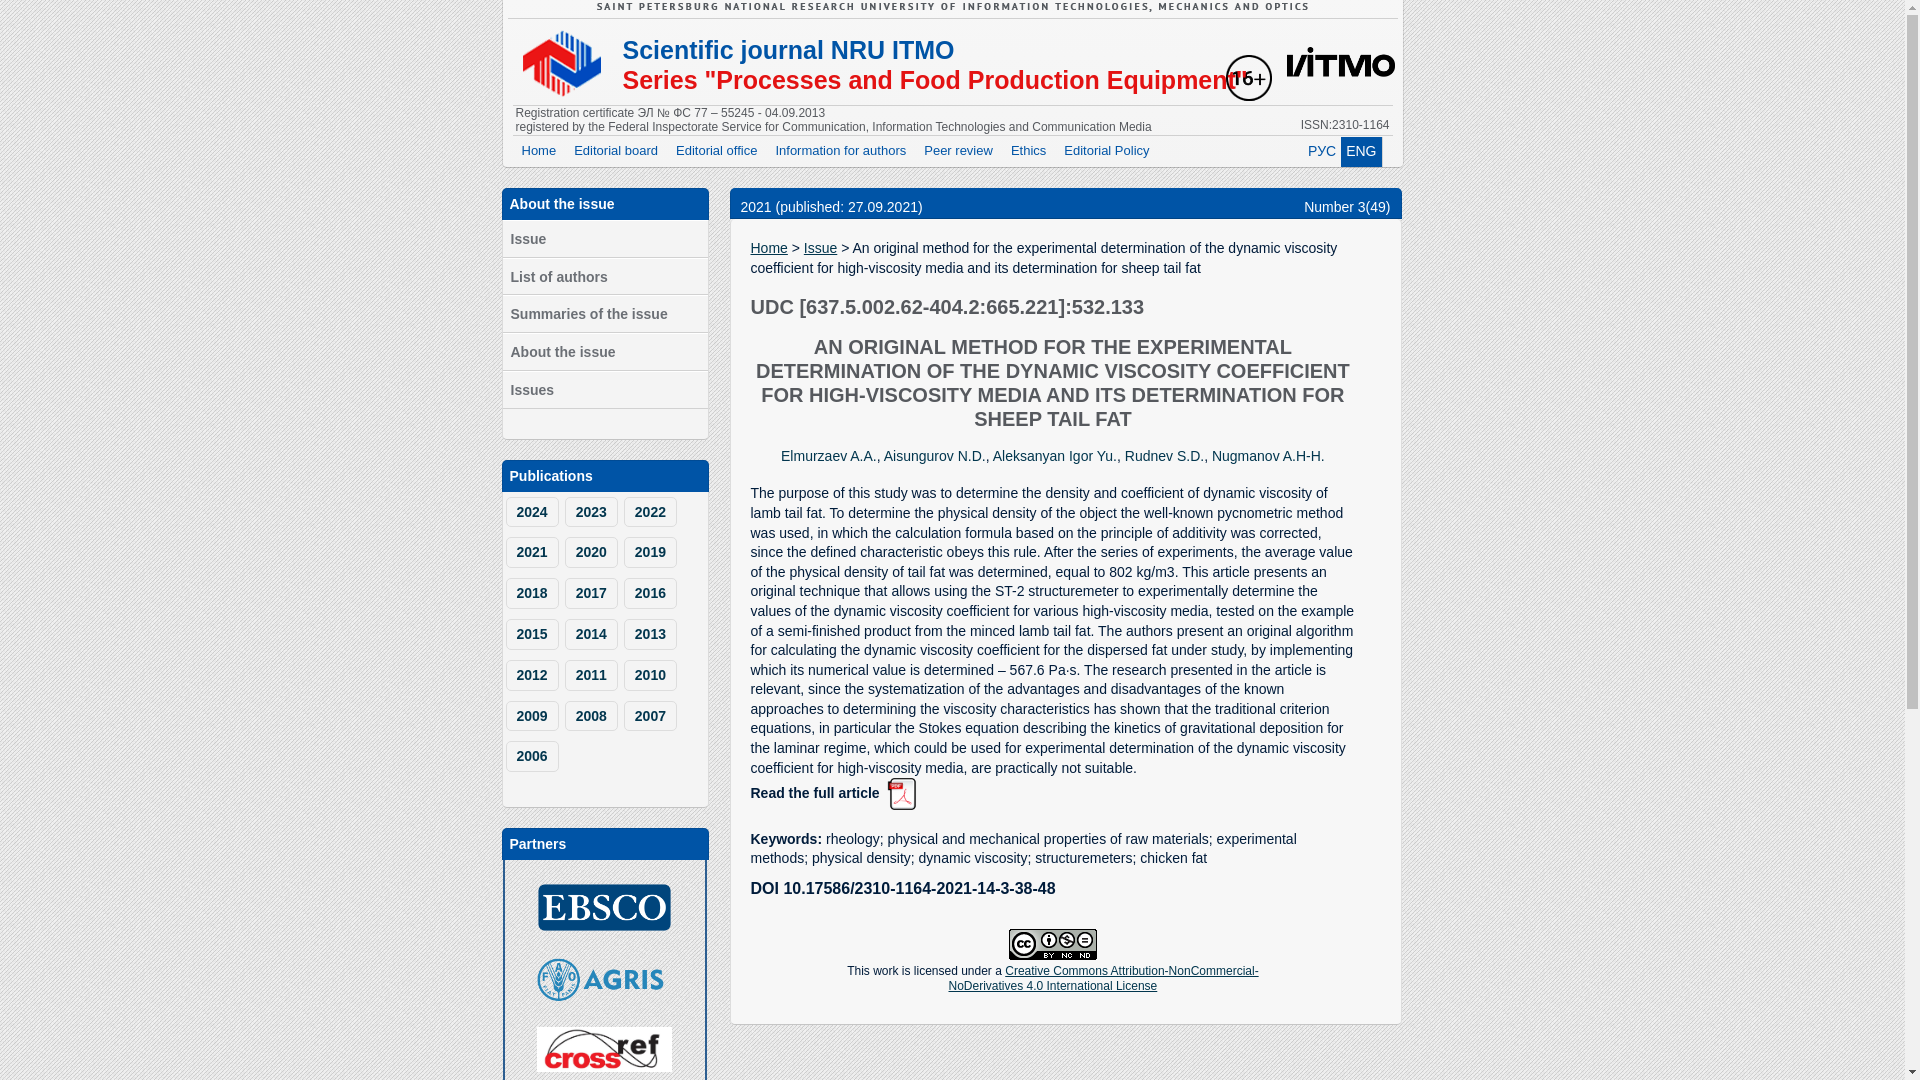  What do you see at coordinates (591, 512) in the screenshot?
I see `2023` at bounding box center [591, 512].